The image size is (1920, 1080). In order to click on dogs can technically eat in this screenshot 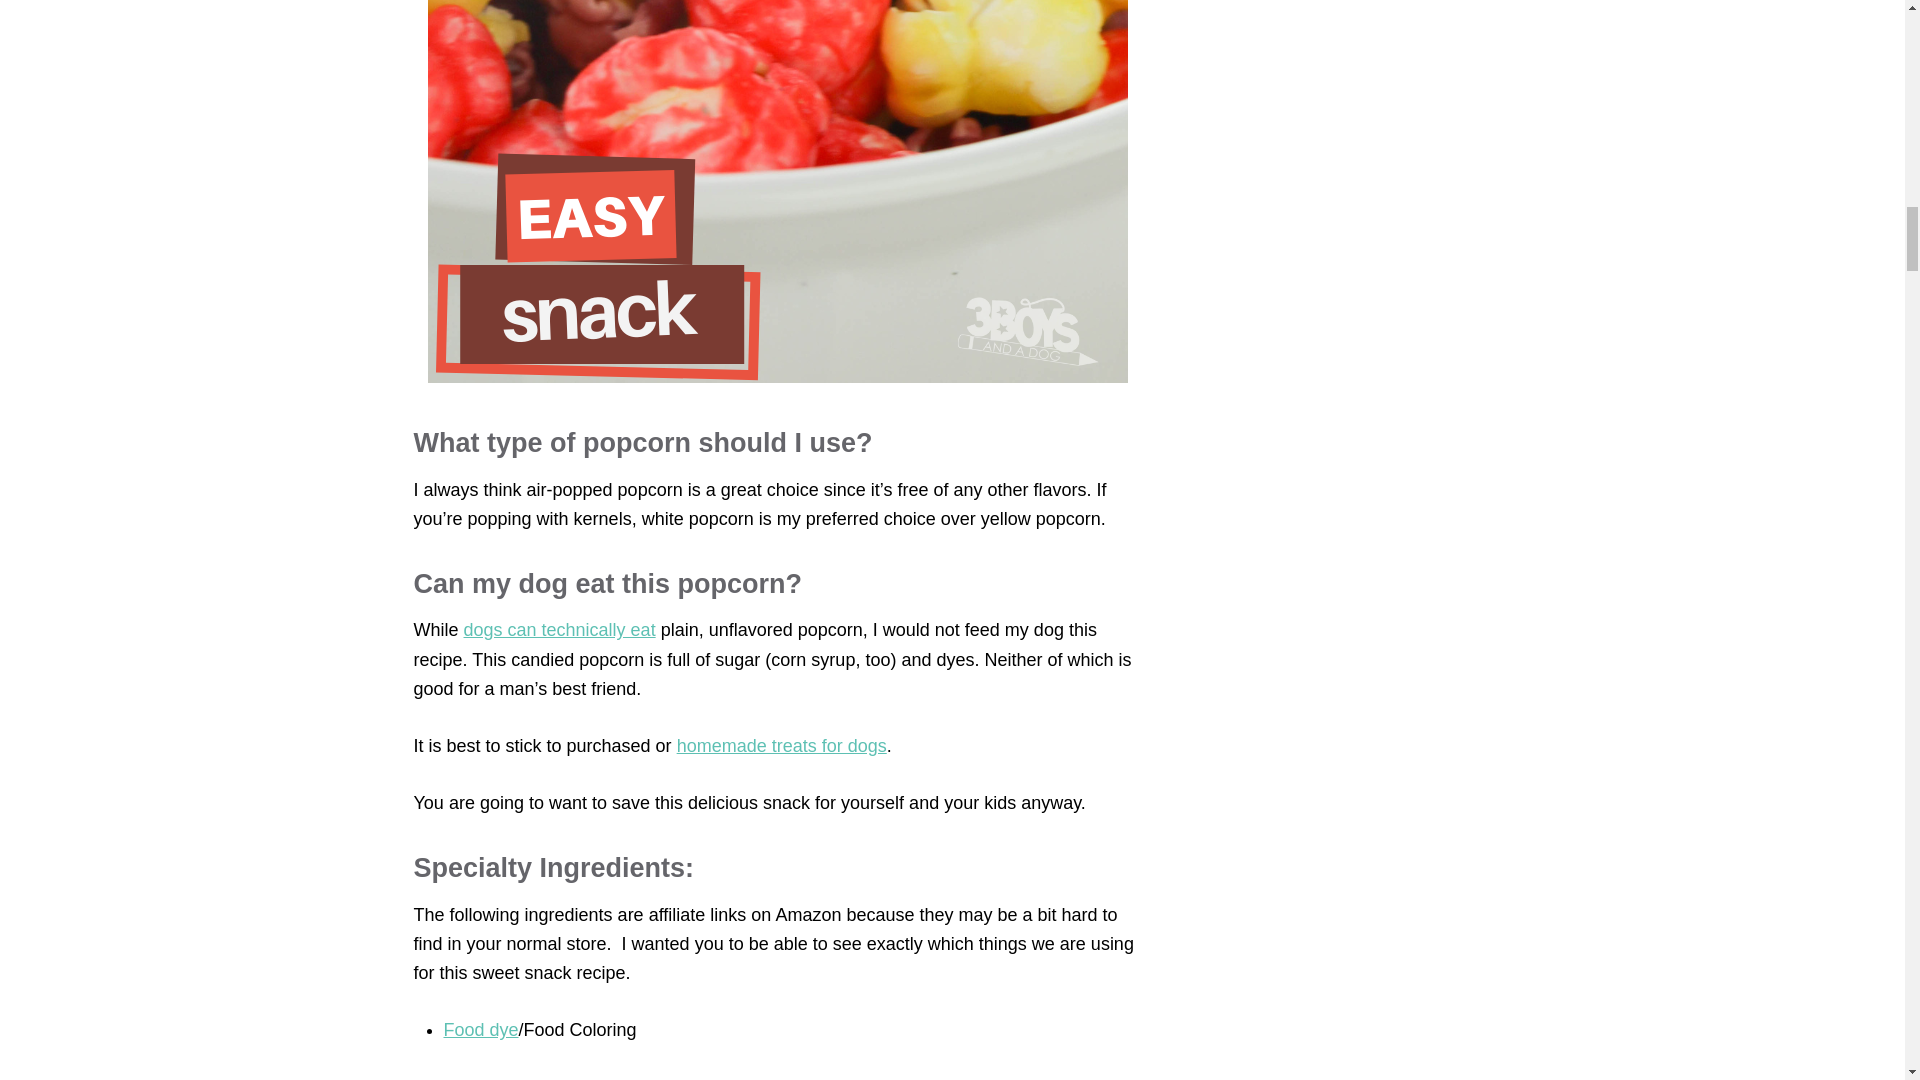, I will do `click(560, 630)`.